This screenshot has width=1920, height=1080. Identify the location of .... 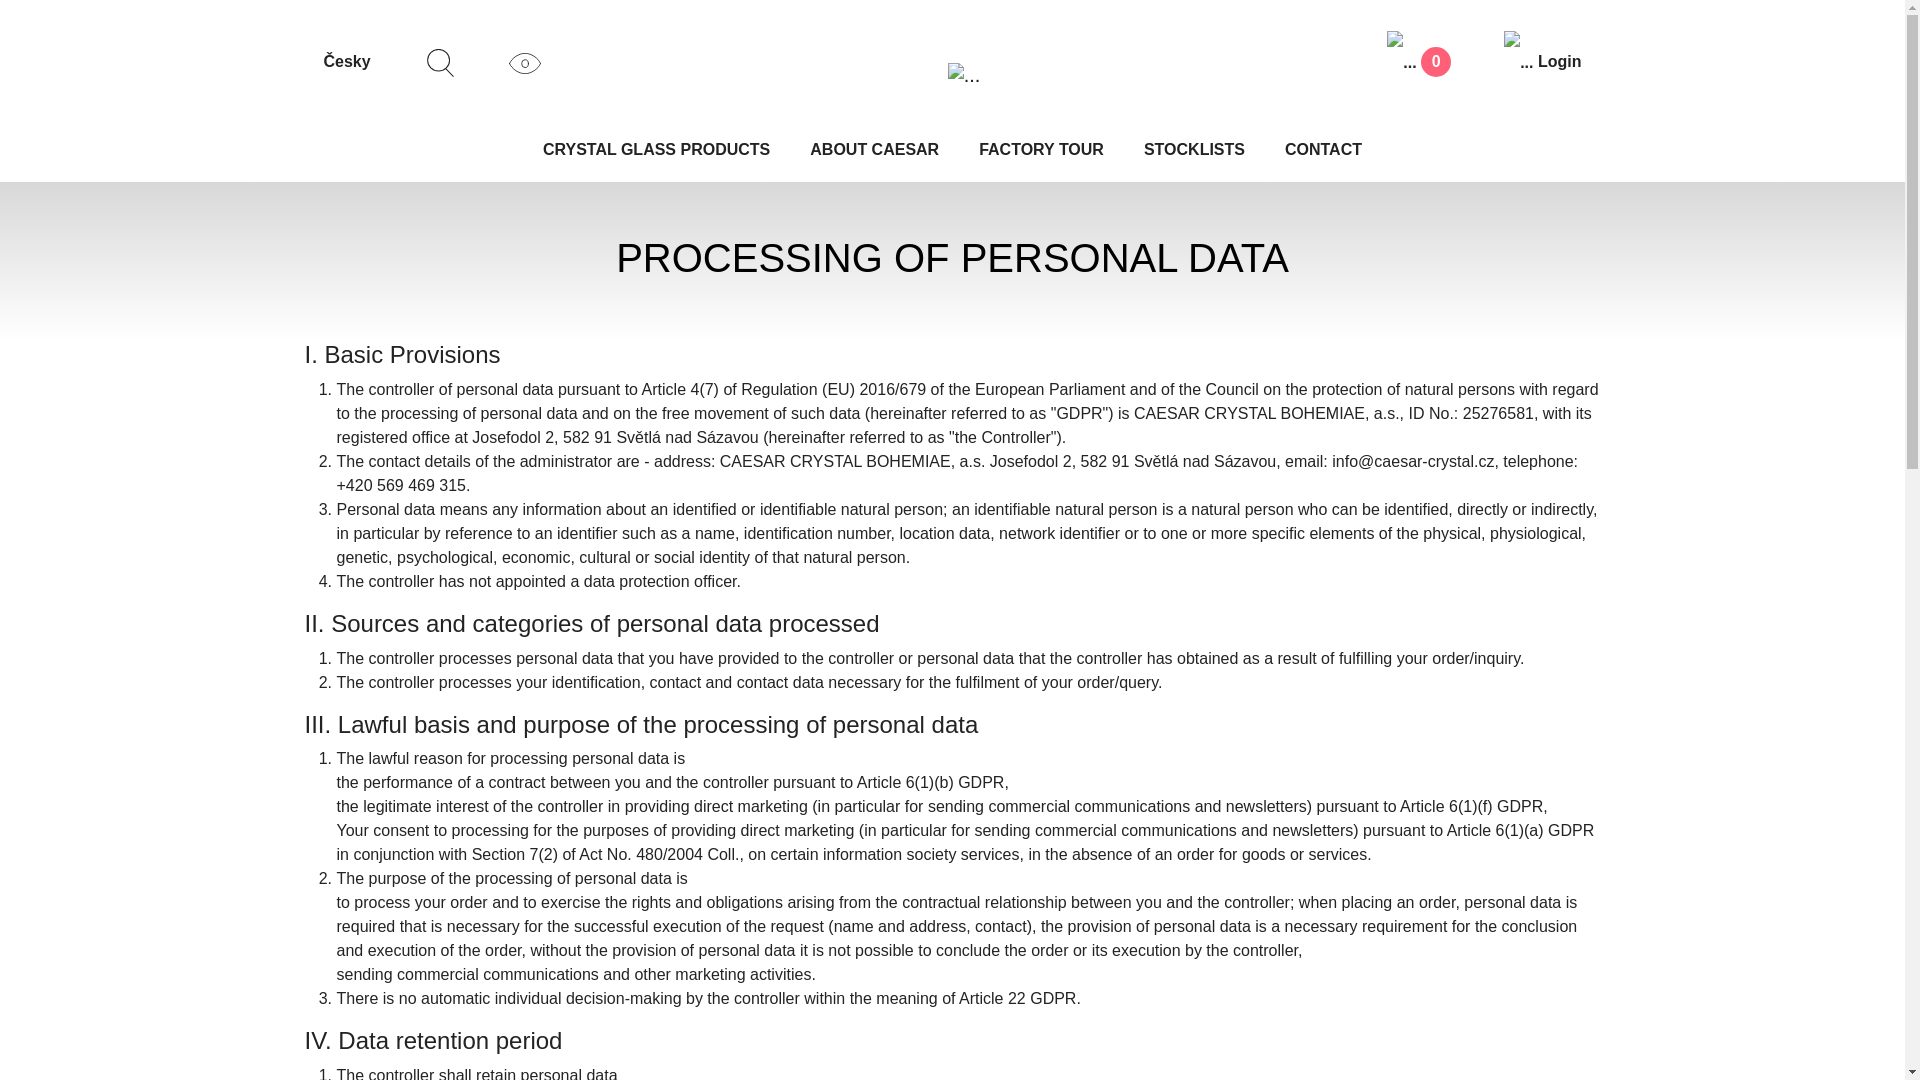
(440, 62).